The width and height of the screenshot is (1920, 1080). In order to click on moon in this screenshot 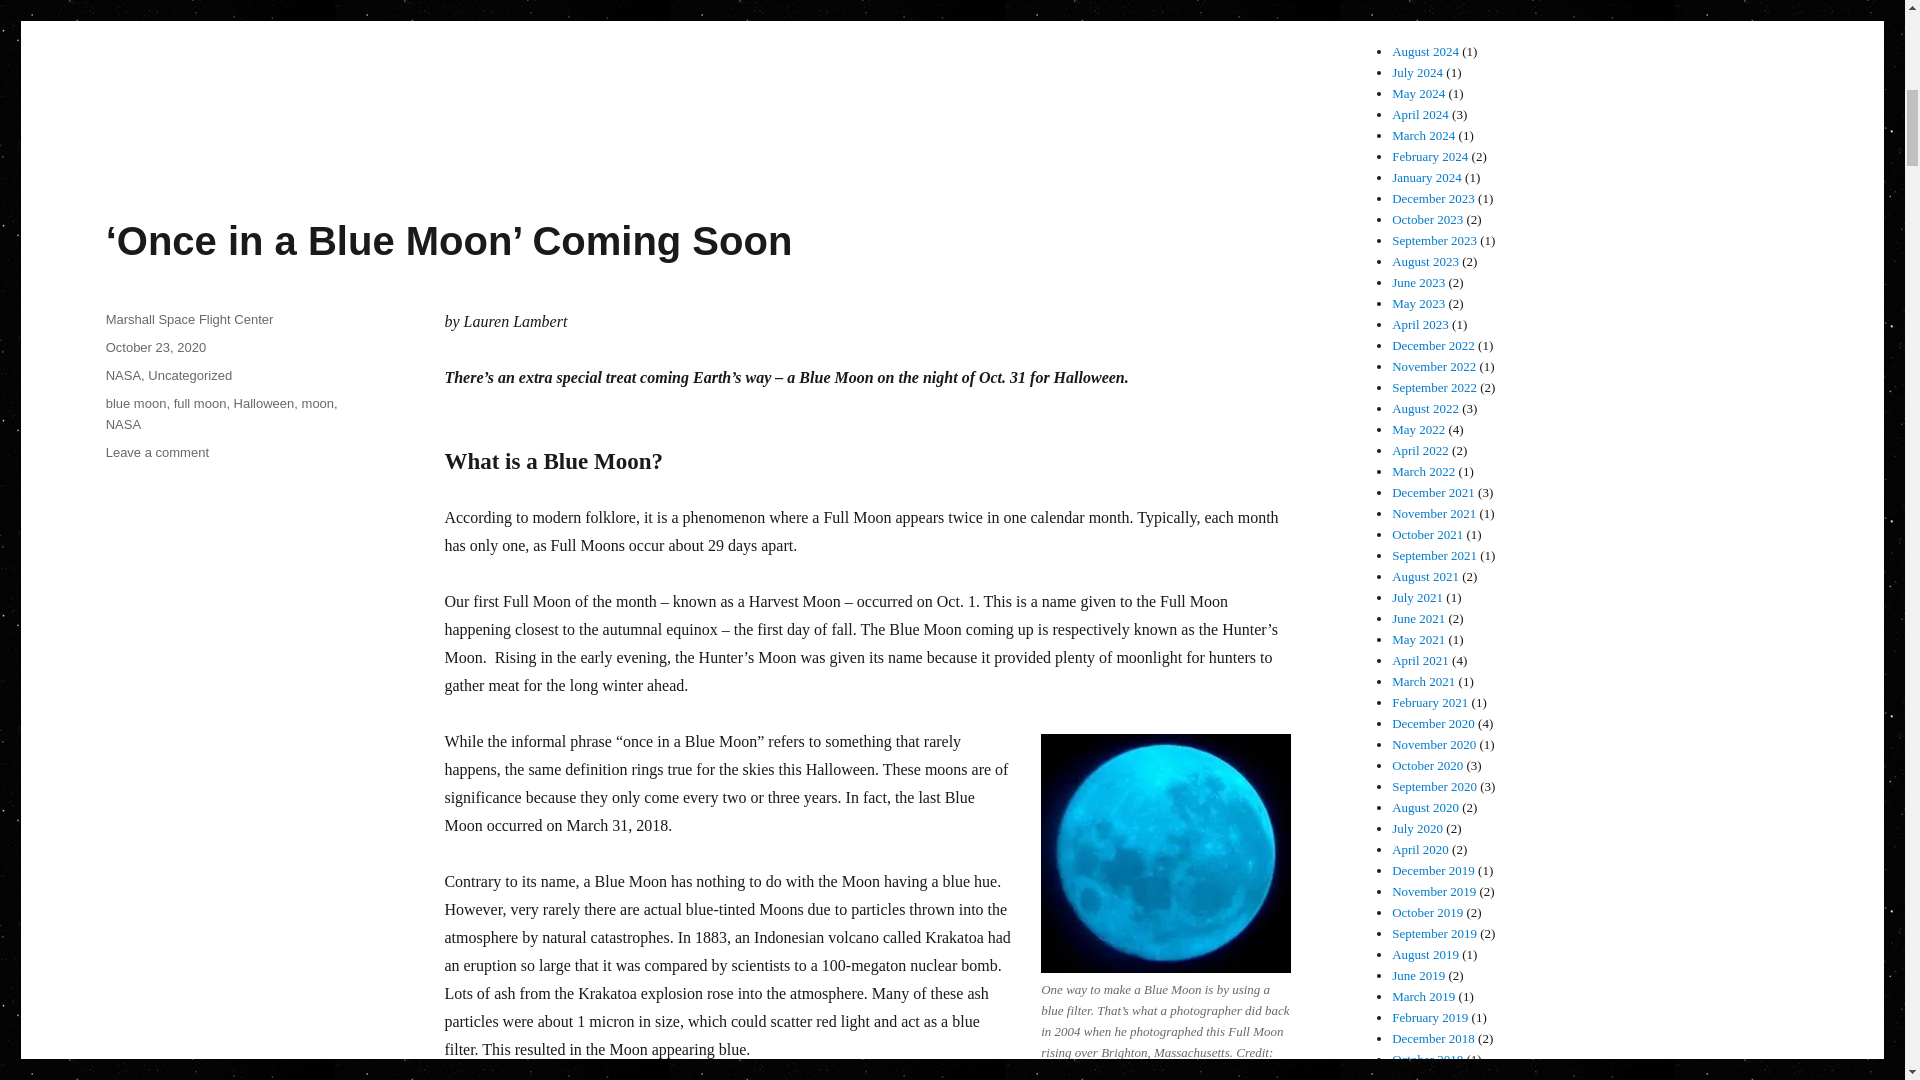, I will do `click(318, 404)`.